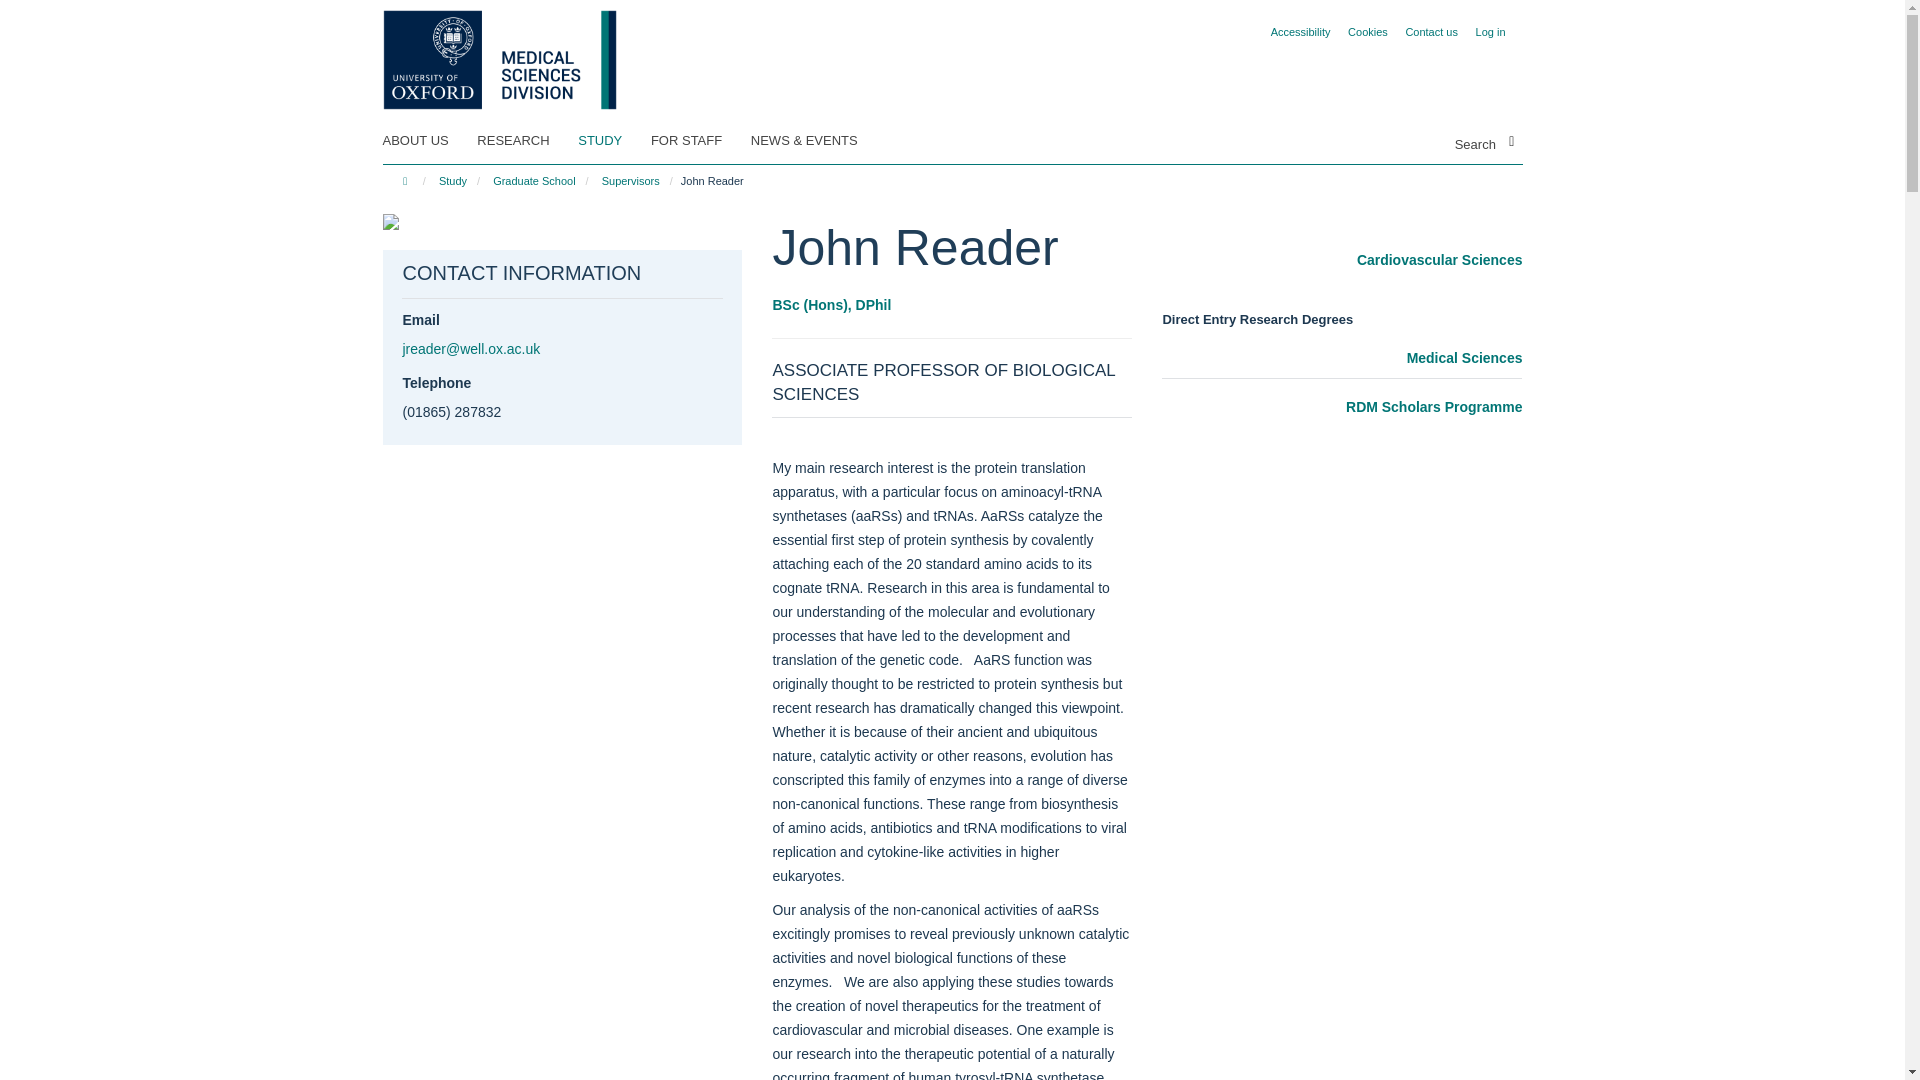  I want to click on Cookies, so click(1368, 31).